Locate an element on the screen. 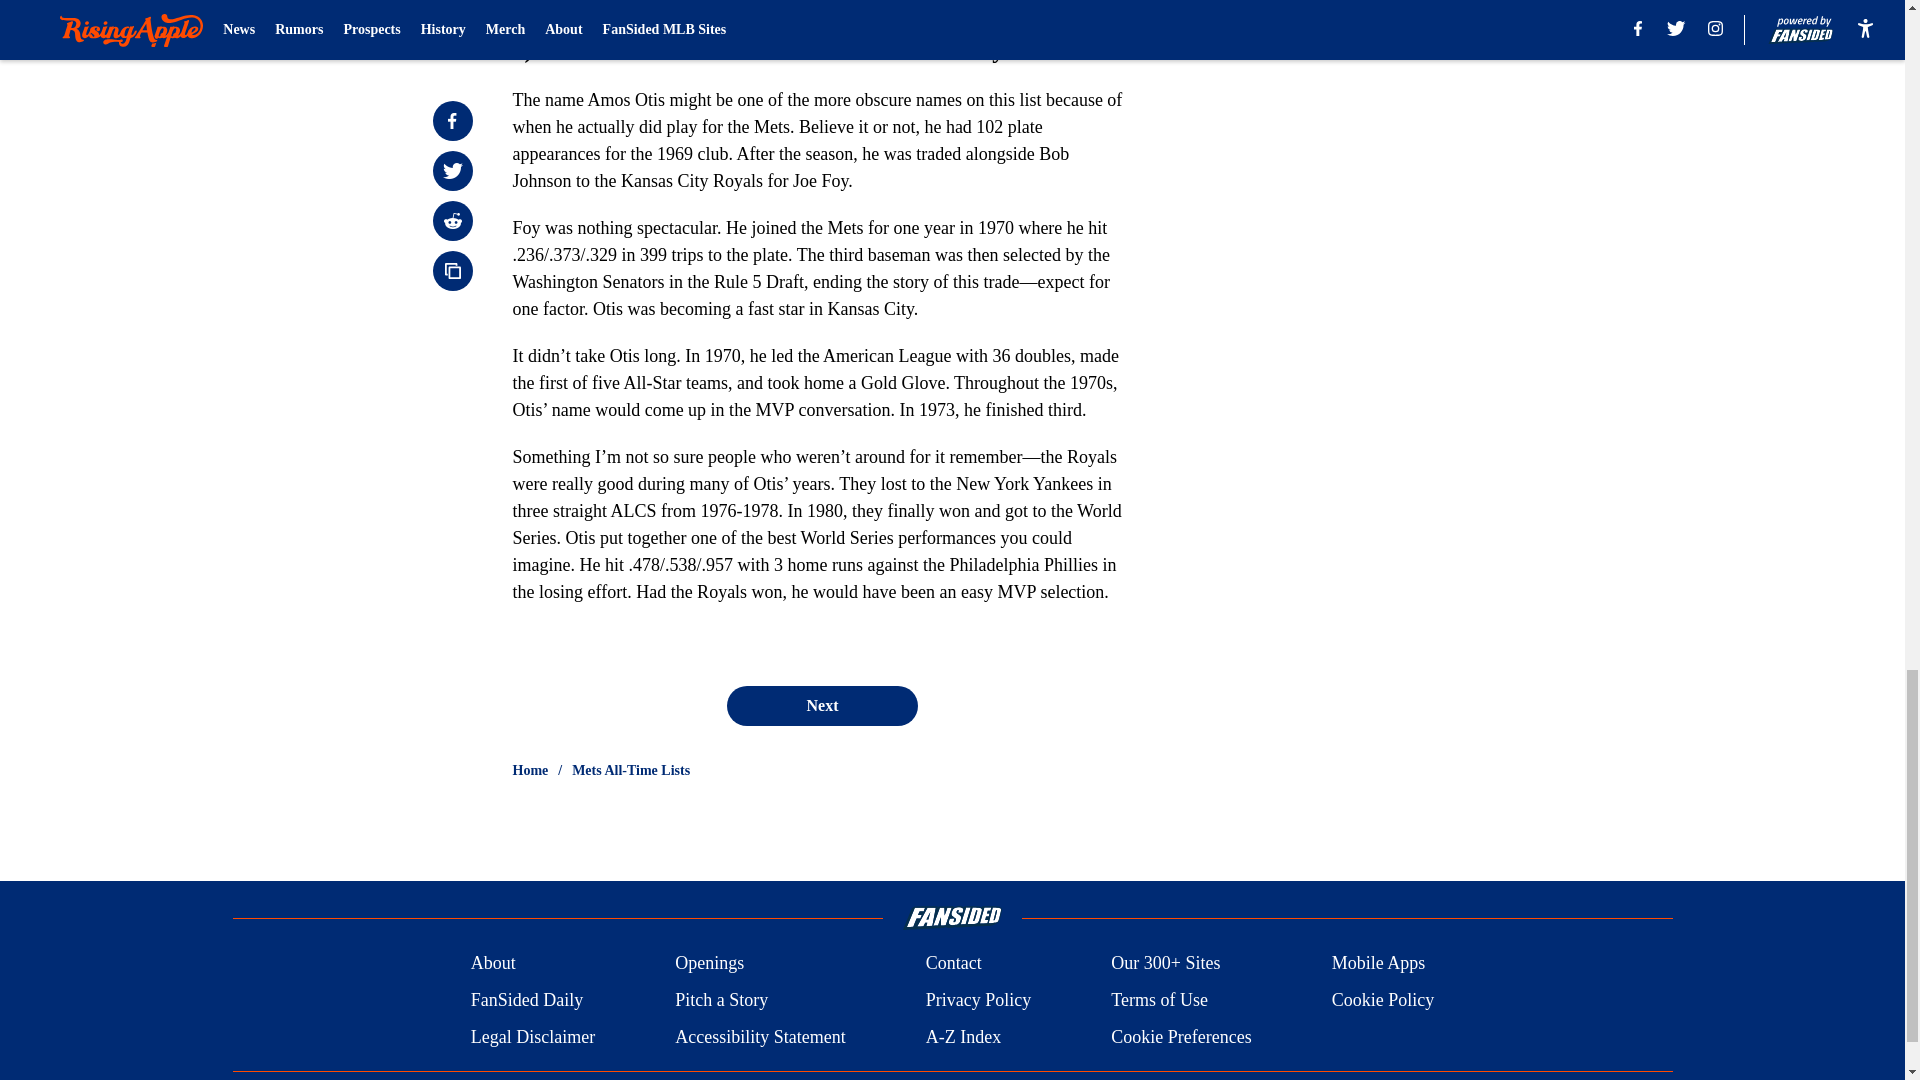  About is located at coordinates (493, 964).